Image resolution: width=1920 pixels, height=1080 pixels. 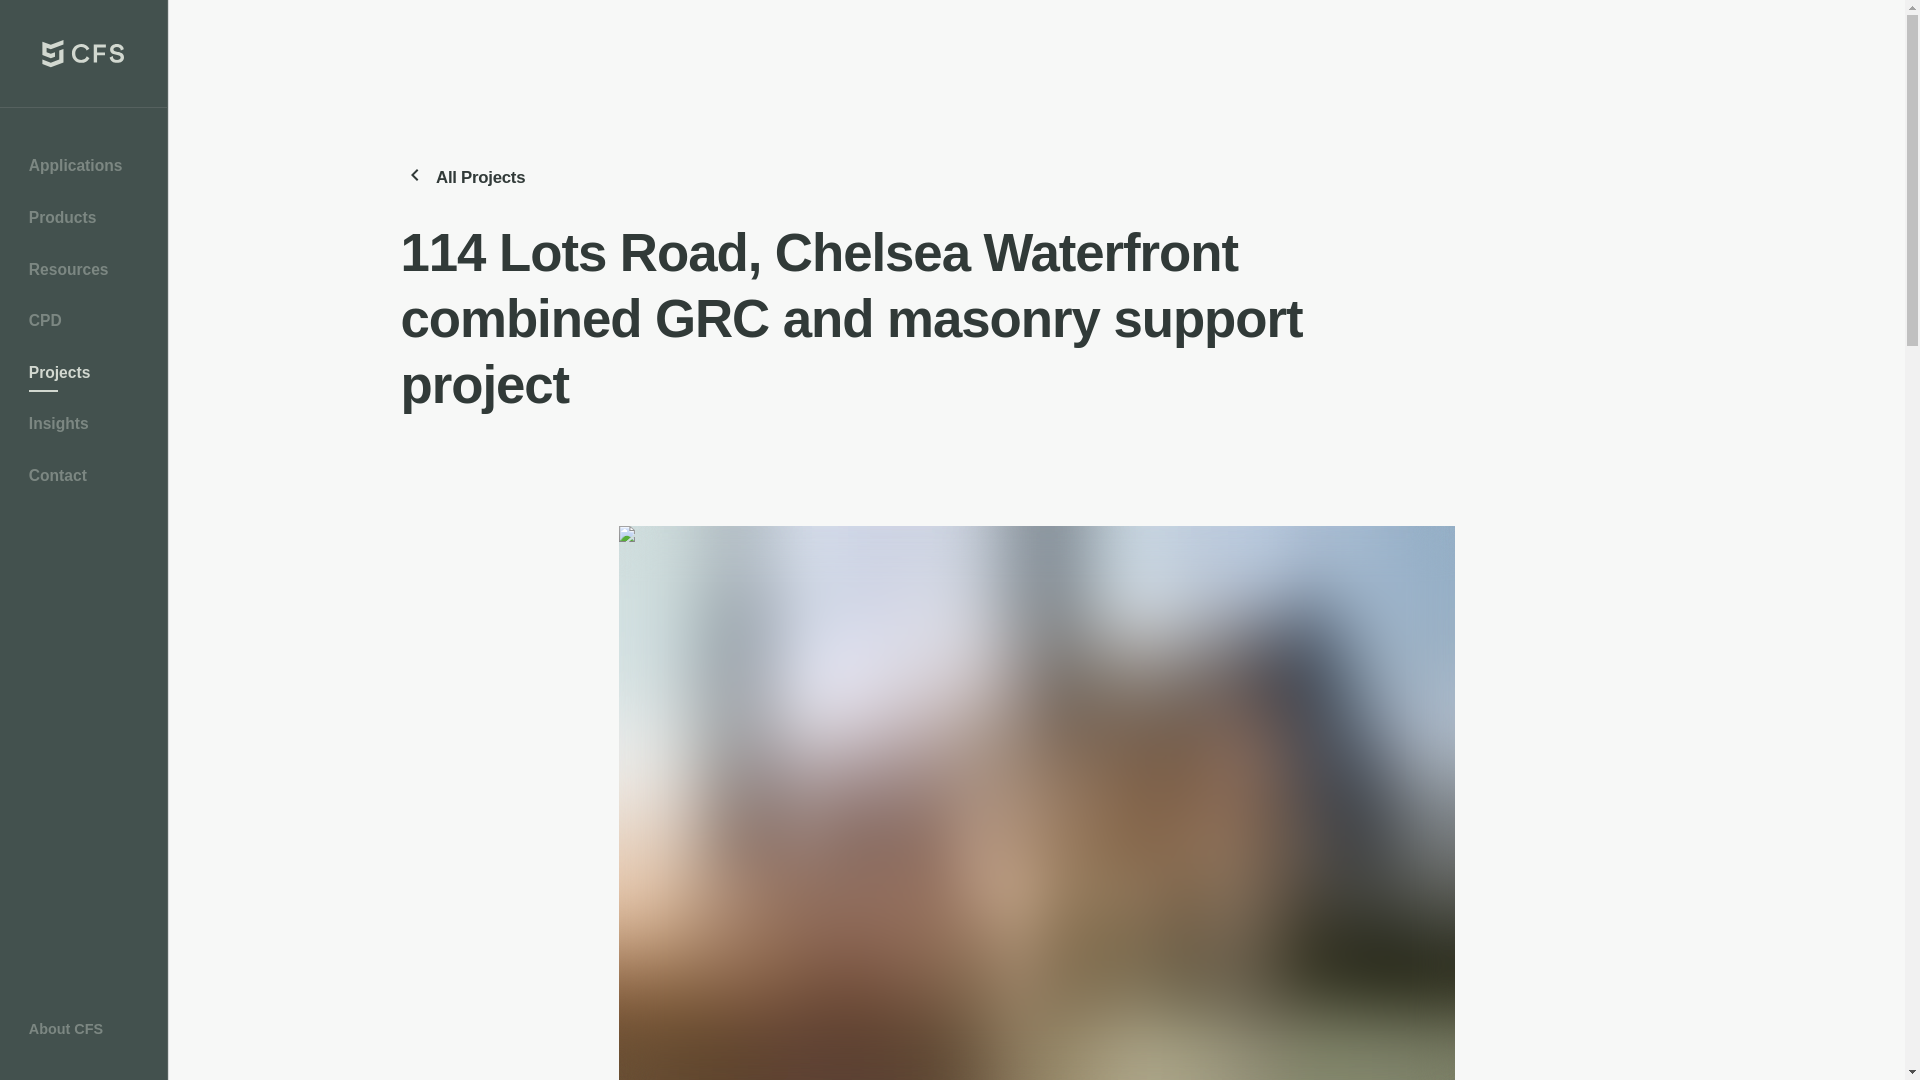 What do you see at coordinates (76, 379) in the screenshot?
I see `Concrete balconies` at bounding box center [76, 379].